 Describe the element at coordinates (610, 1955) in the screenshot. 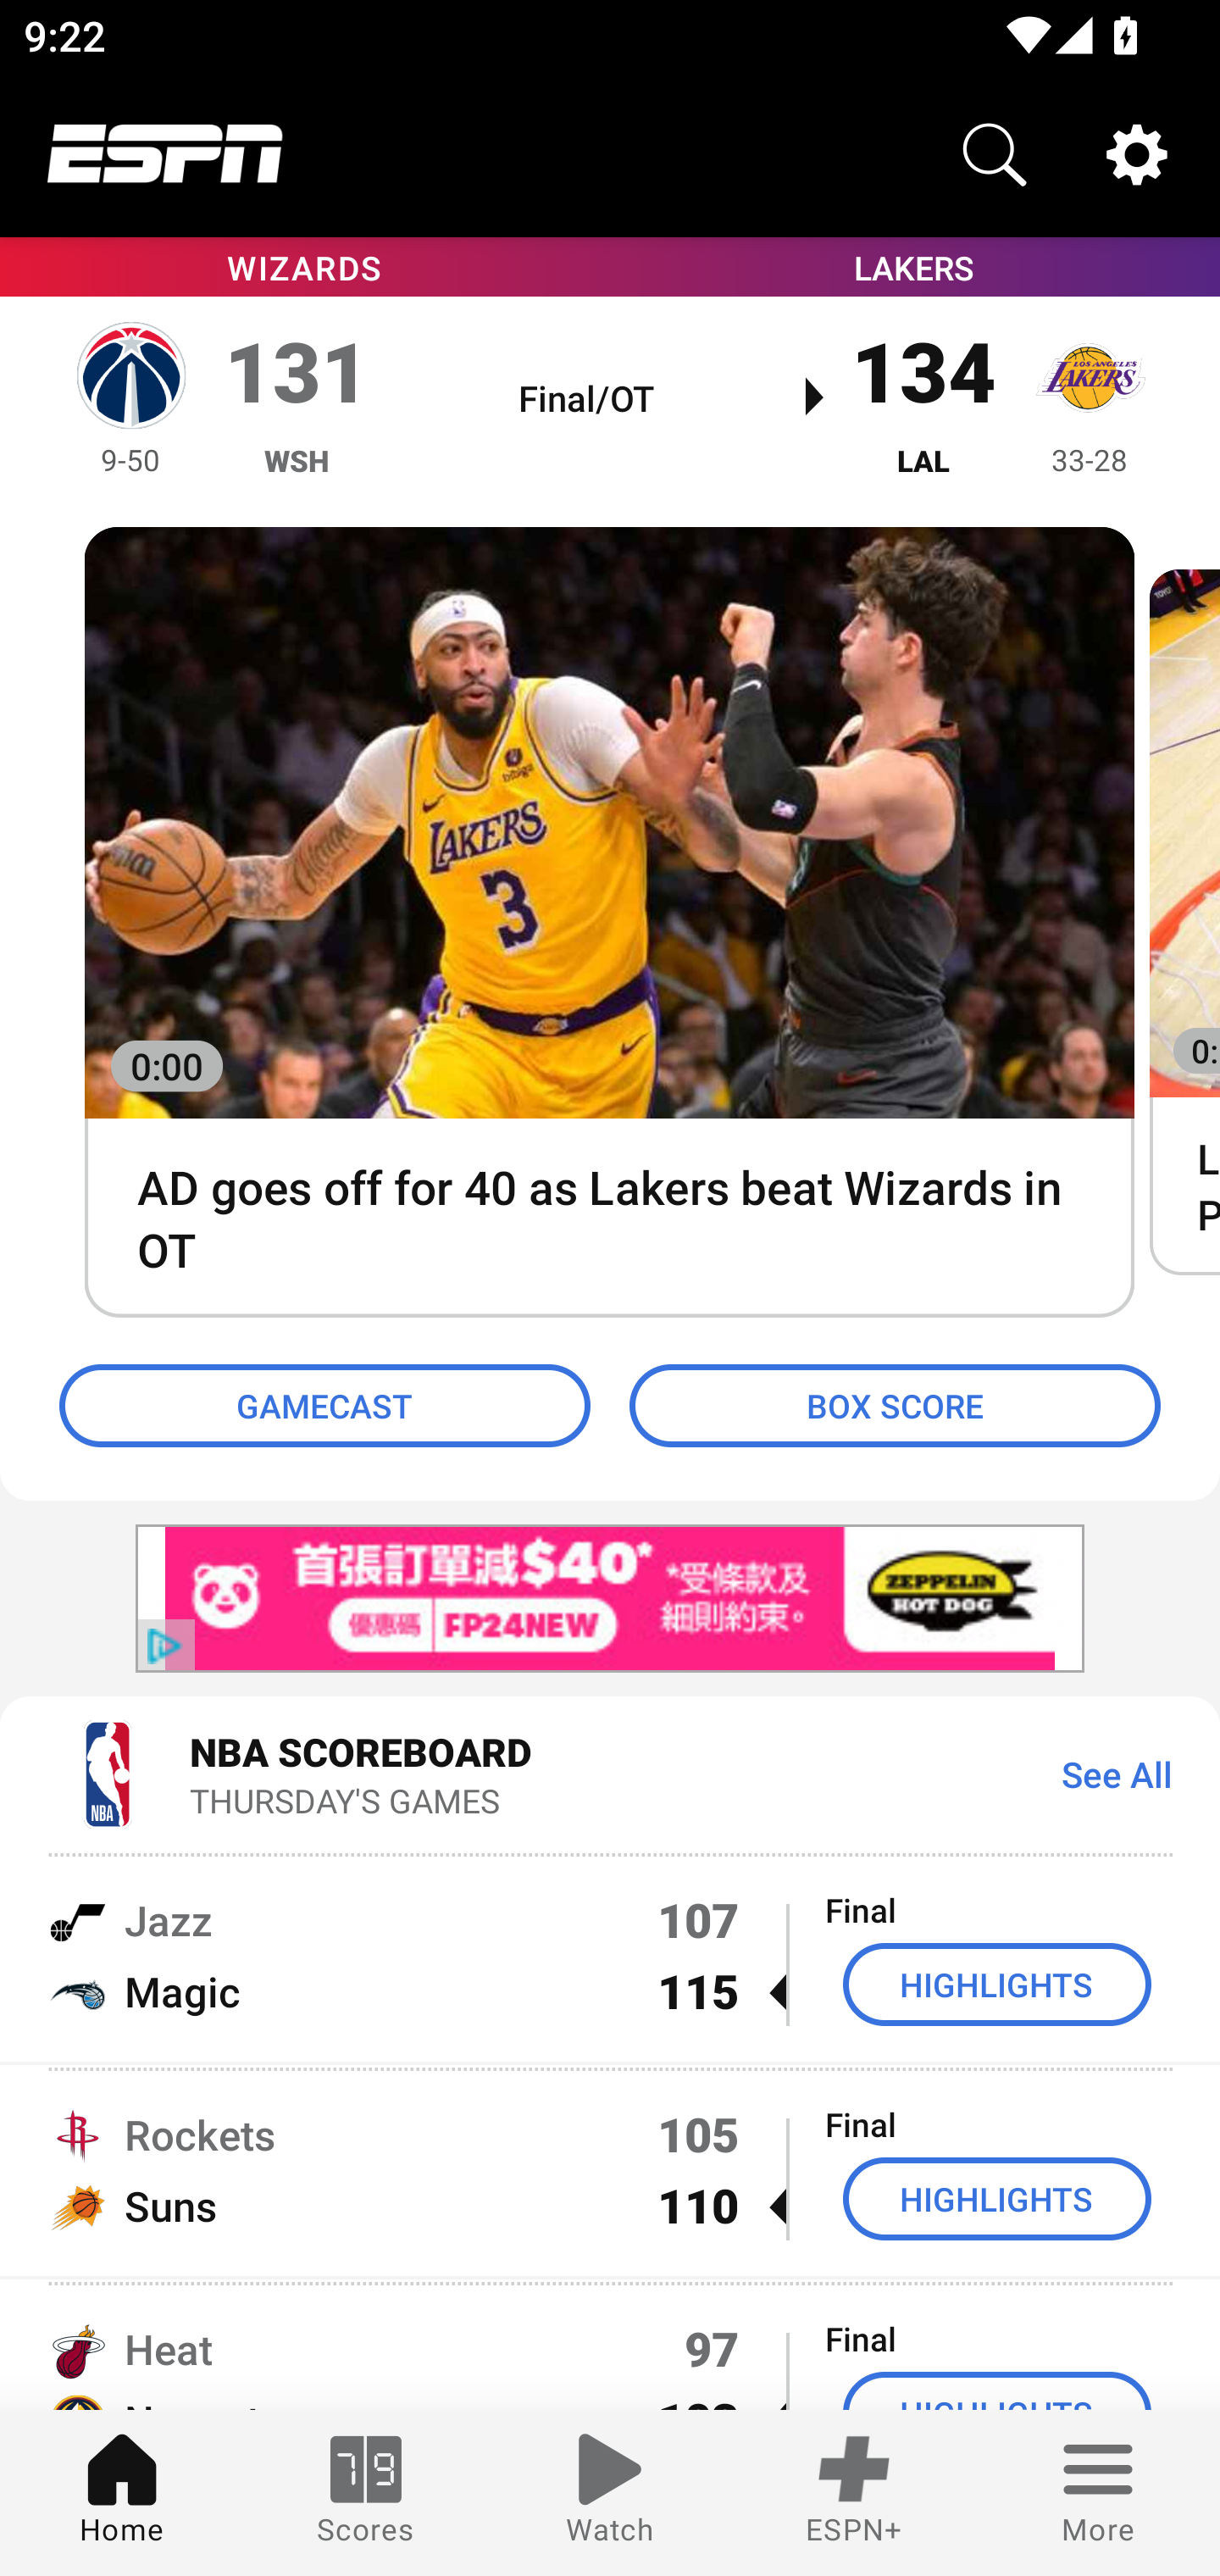

I see `Jazz 107 Final Magic 115  HIGHLIGHTS` at that location.